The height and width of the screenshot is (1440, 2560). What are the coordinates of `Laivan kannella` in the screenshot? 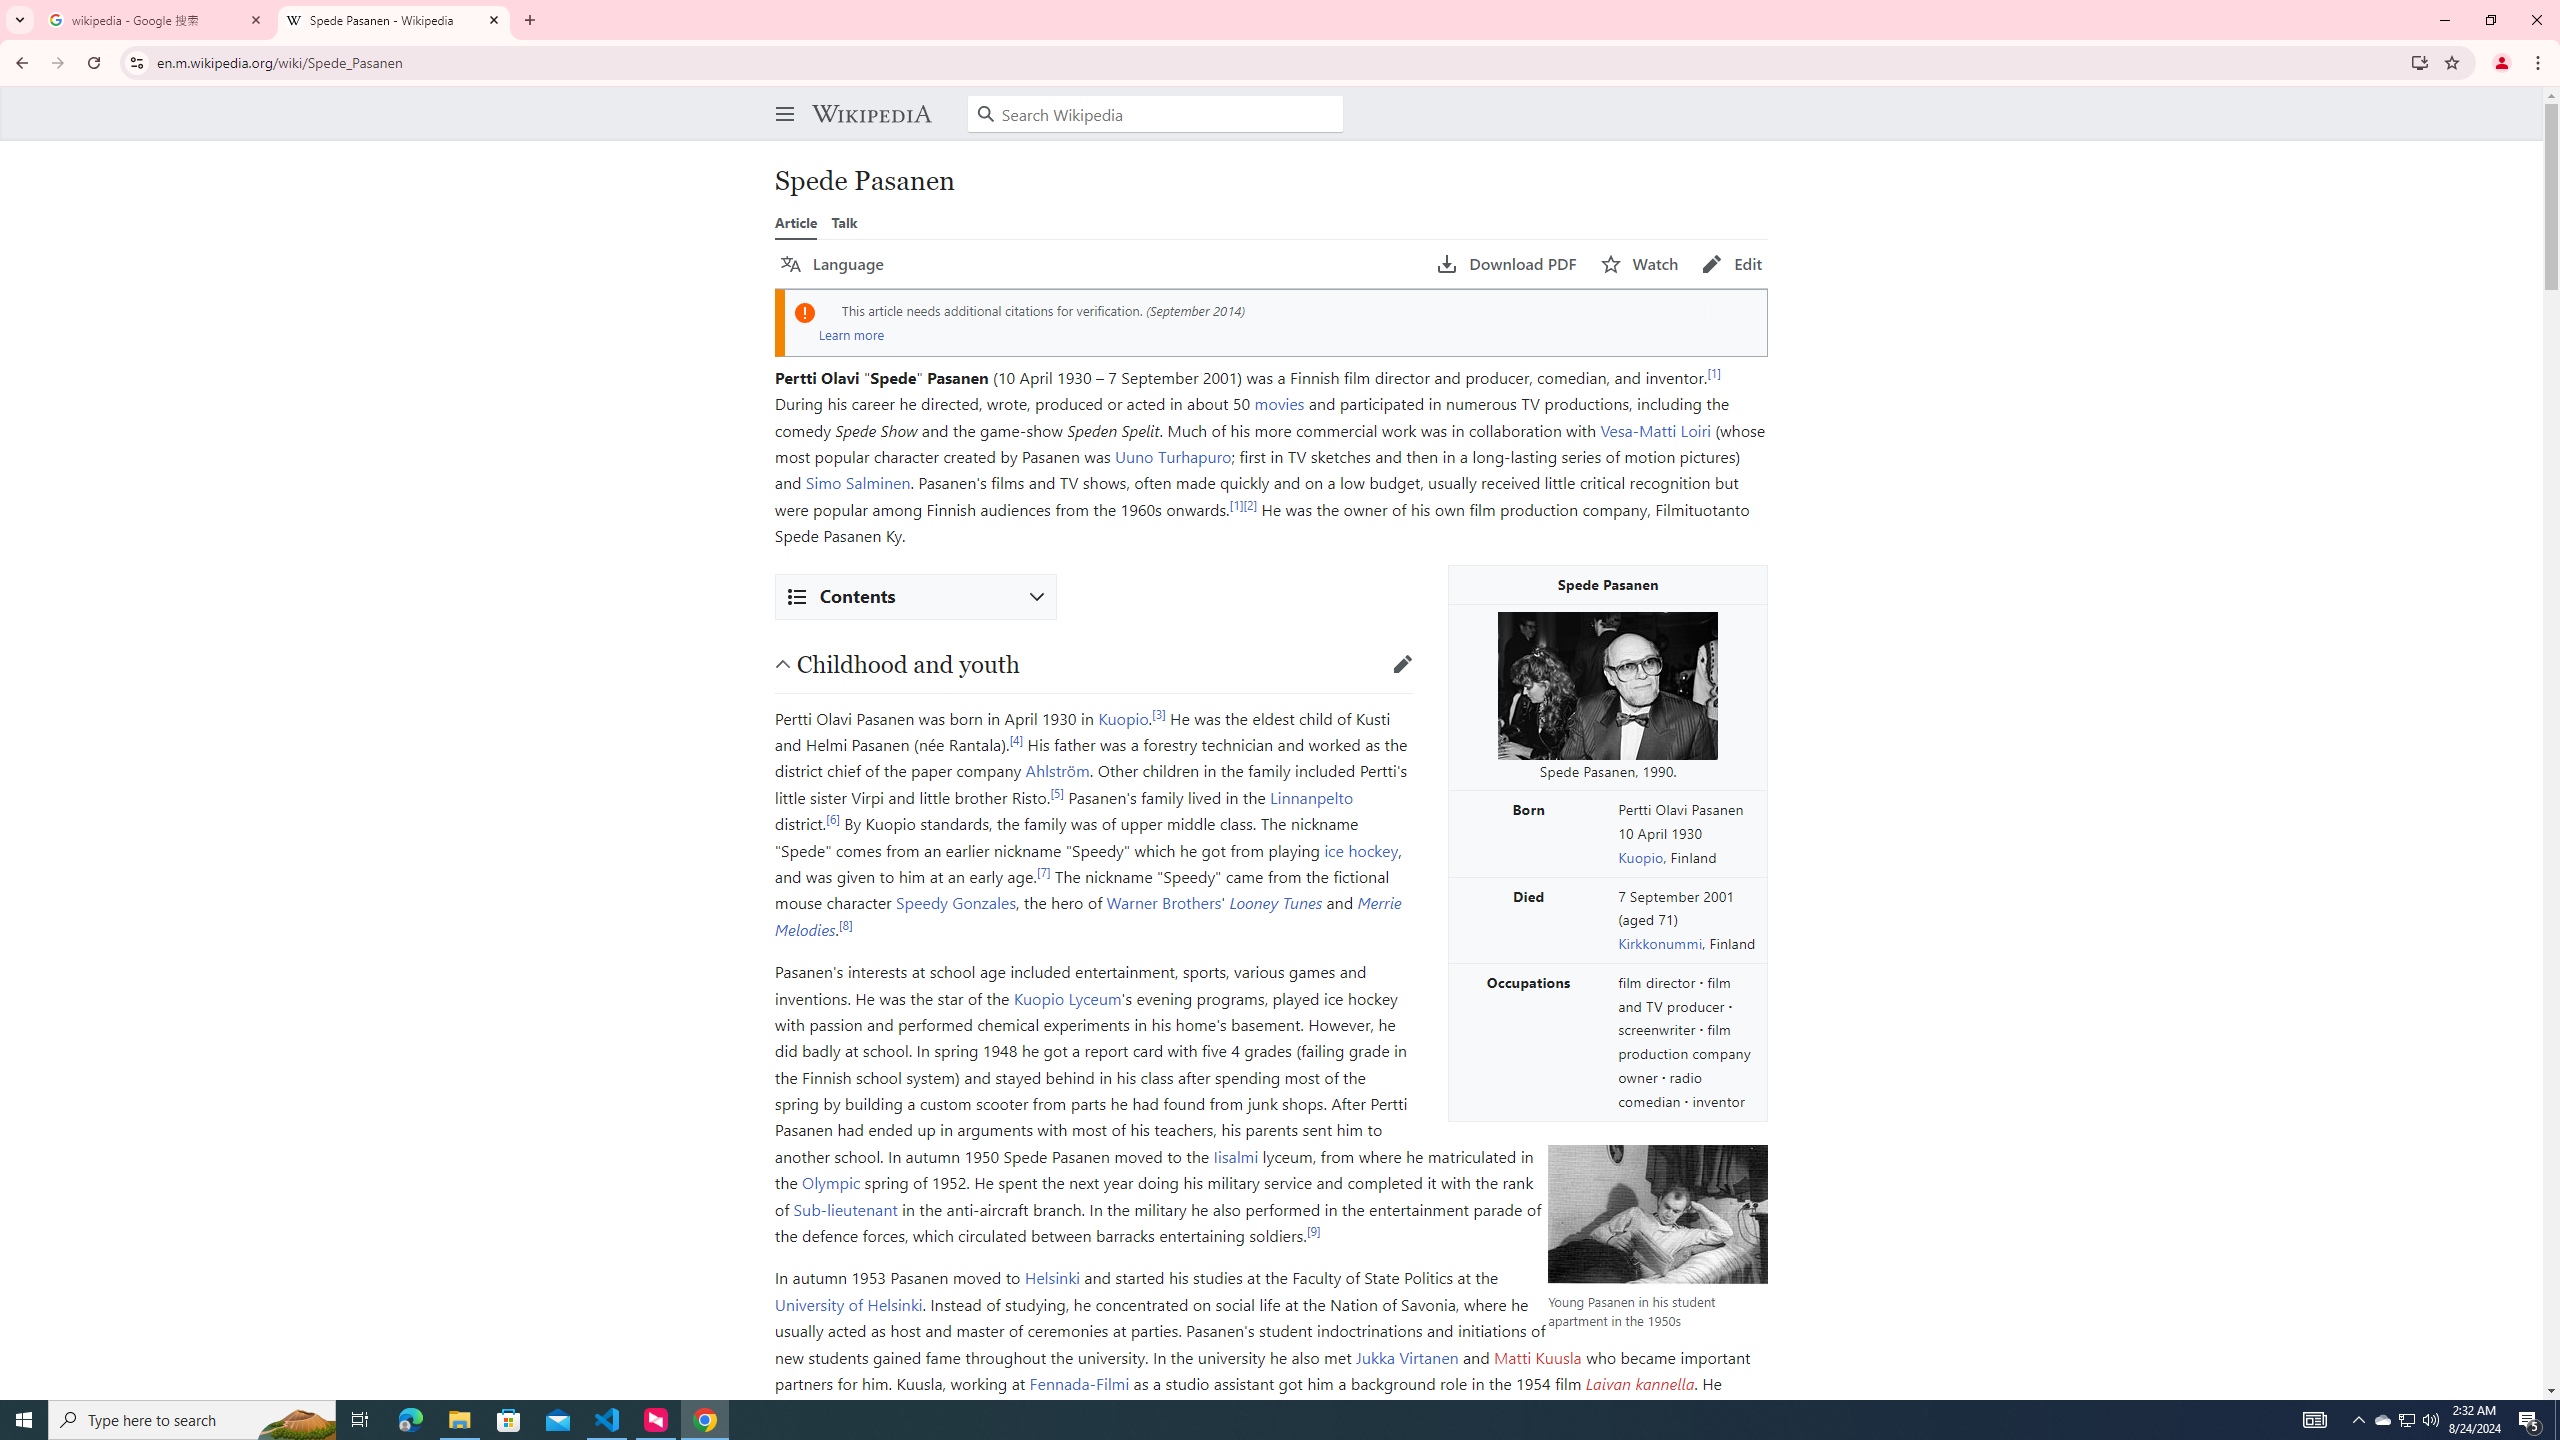 It's located at (1639, 1382).